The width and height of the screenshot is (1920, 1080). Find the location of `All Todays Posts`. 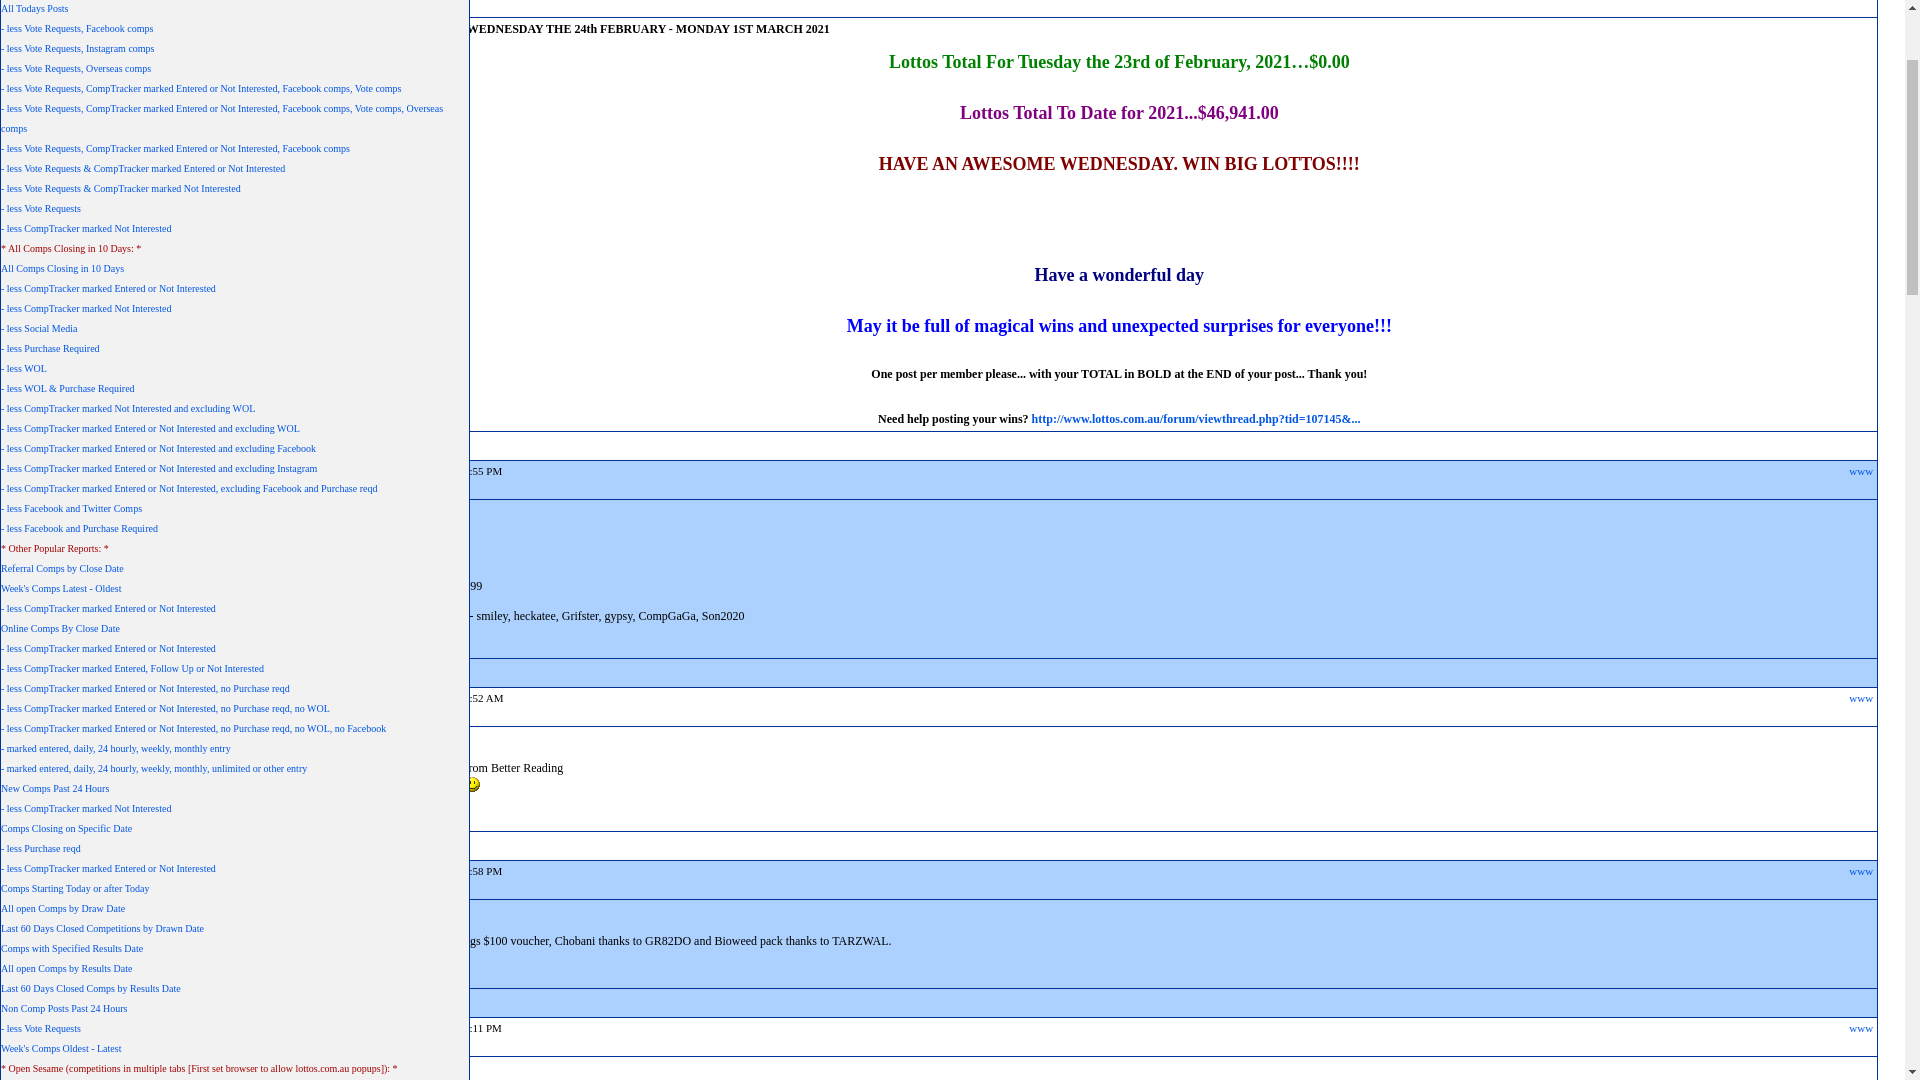

All Todays Posts is located at coordinates (34, 218).